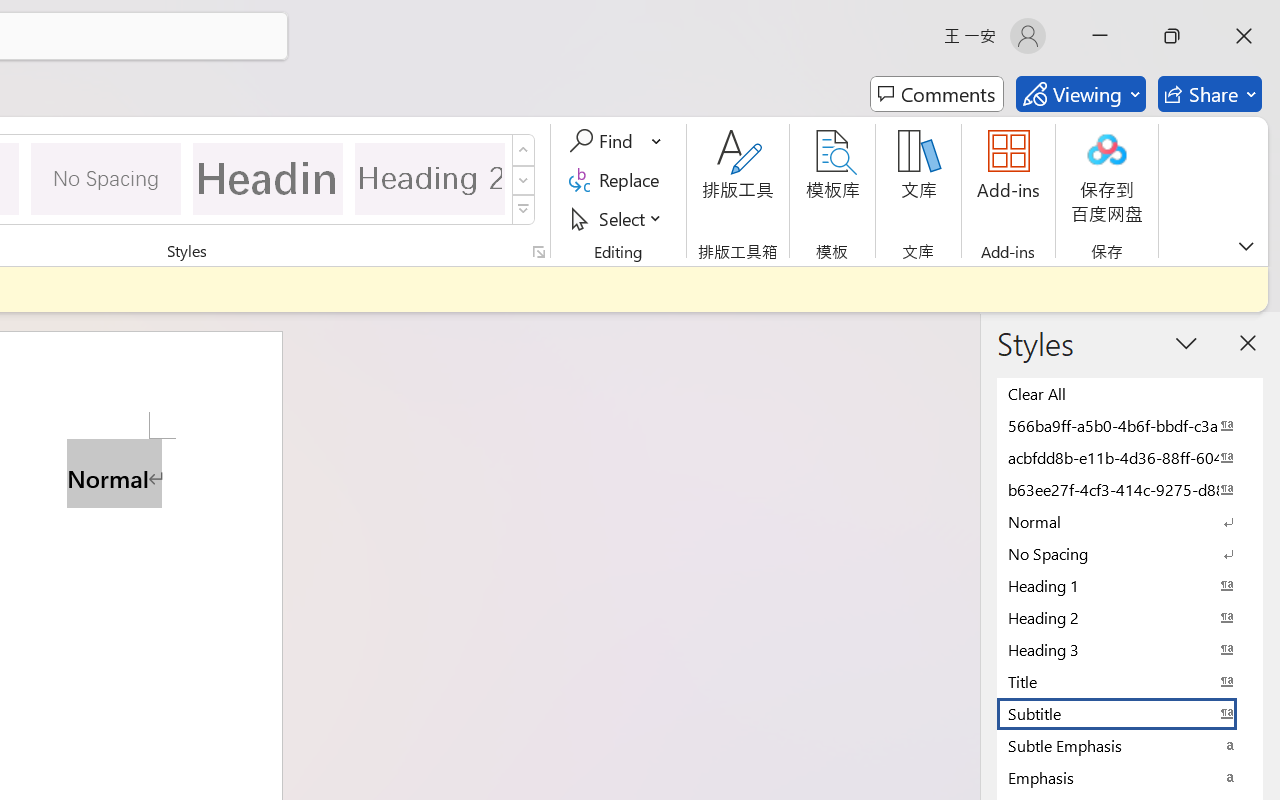  What do you see at coordinates (1130, 777) in the screenshot?
I see `Emphasis` at bounding box center [1130, 777].